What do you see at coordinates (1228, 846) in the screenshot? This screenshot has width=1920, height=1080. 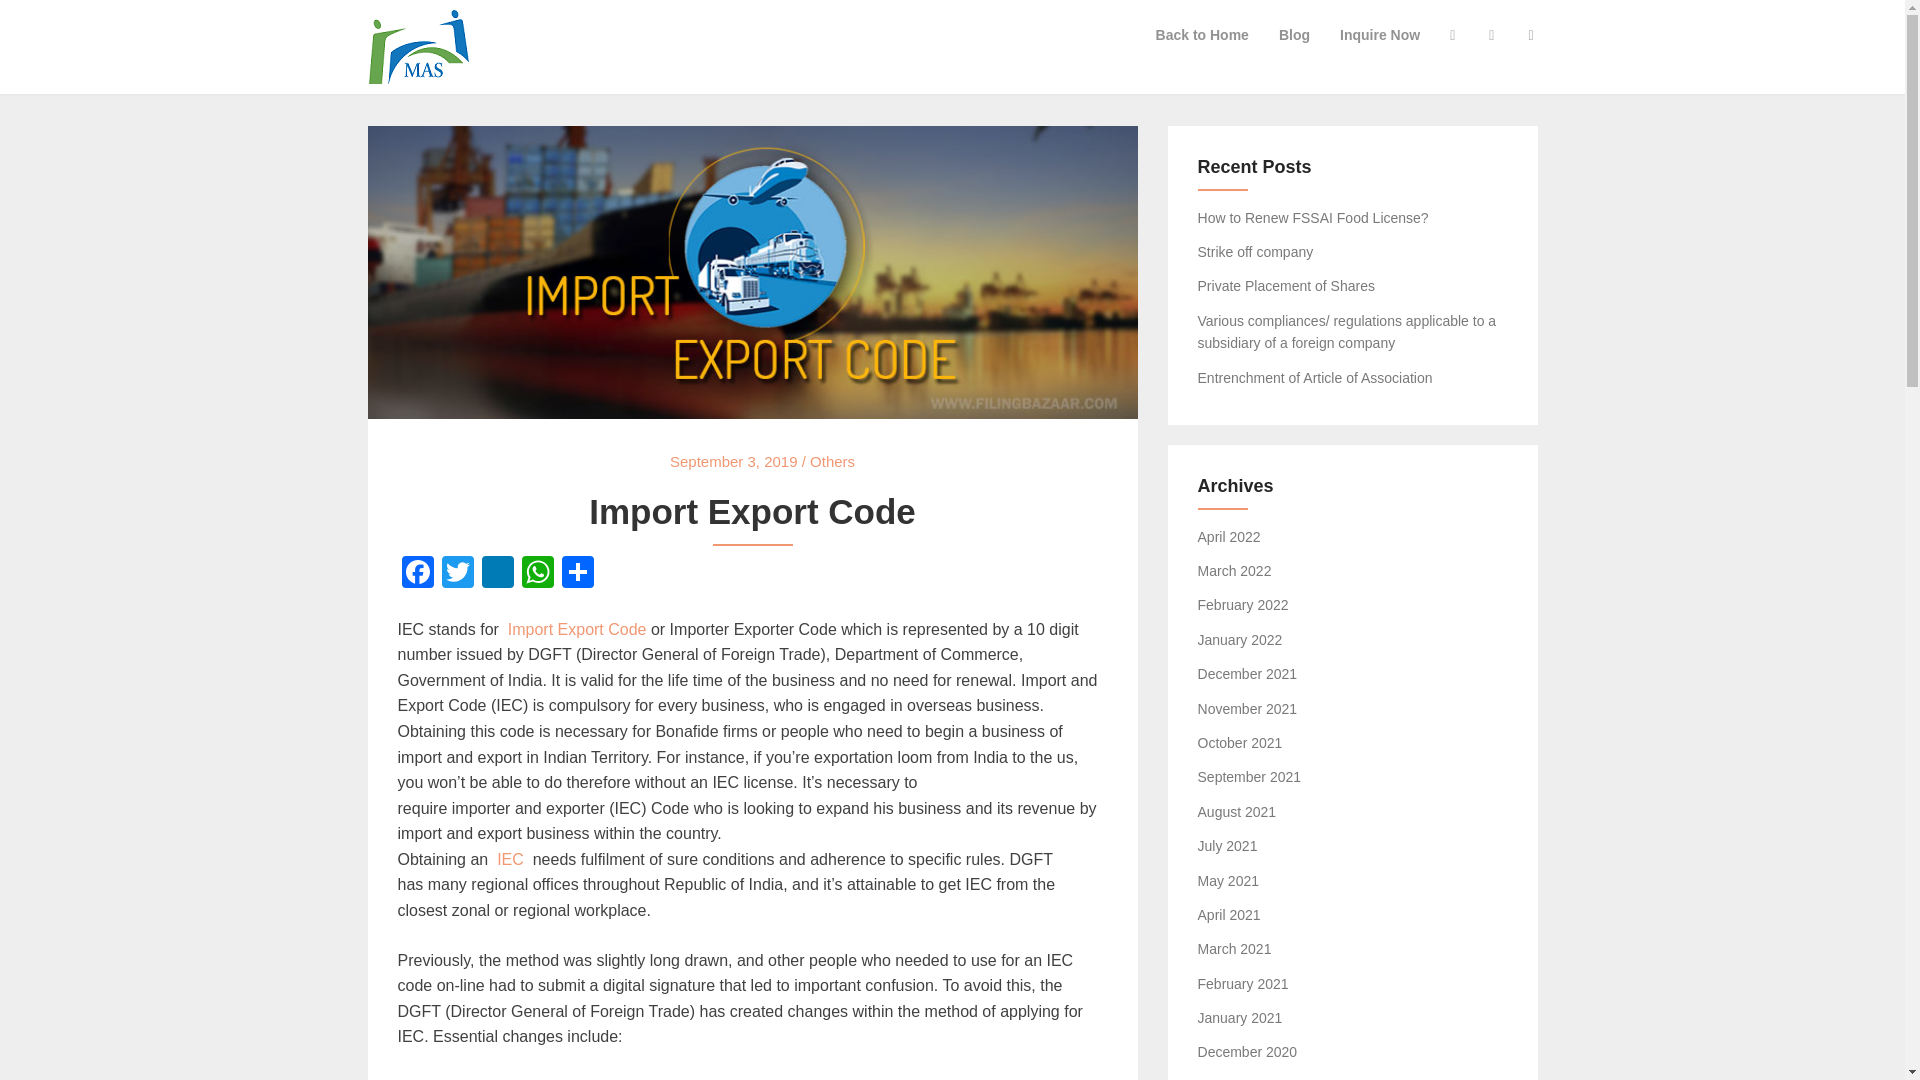 I see `July 2021` at bounding box center [1228, 846].